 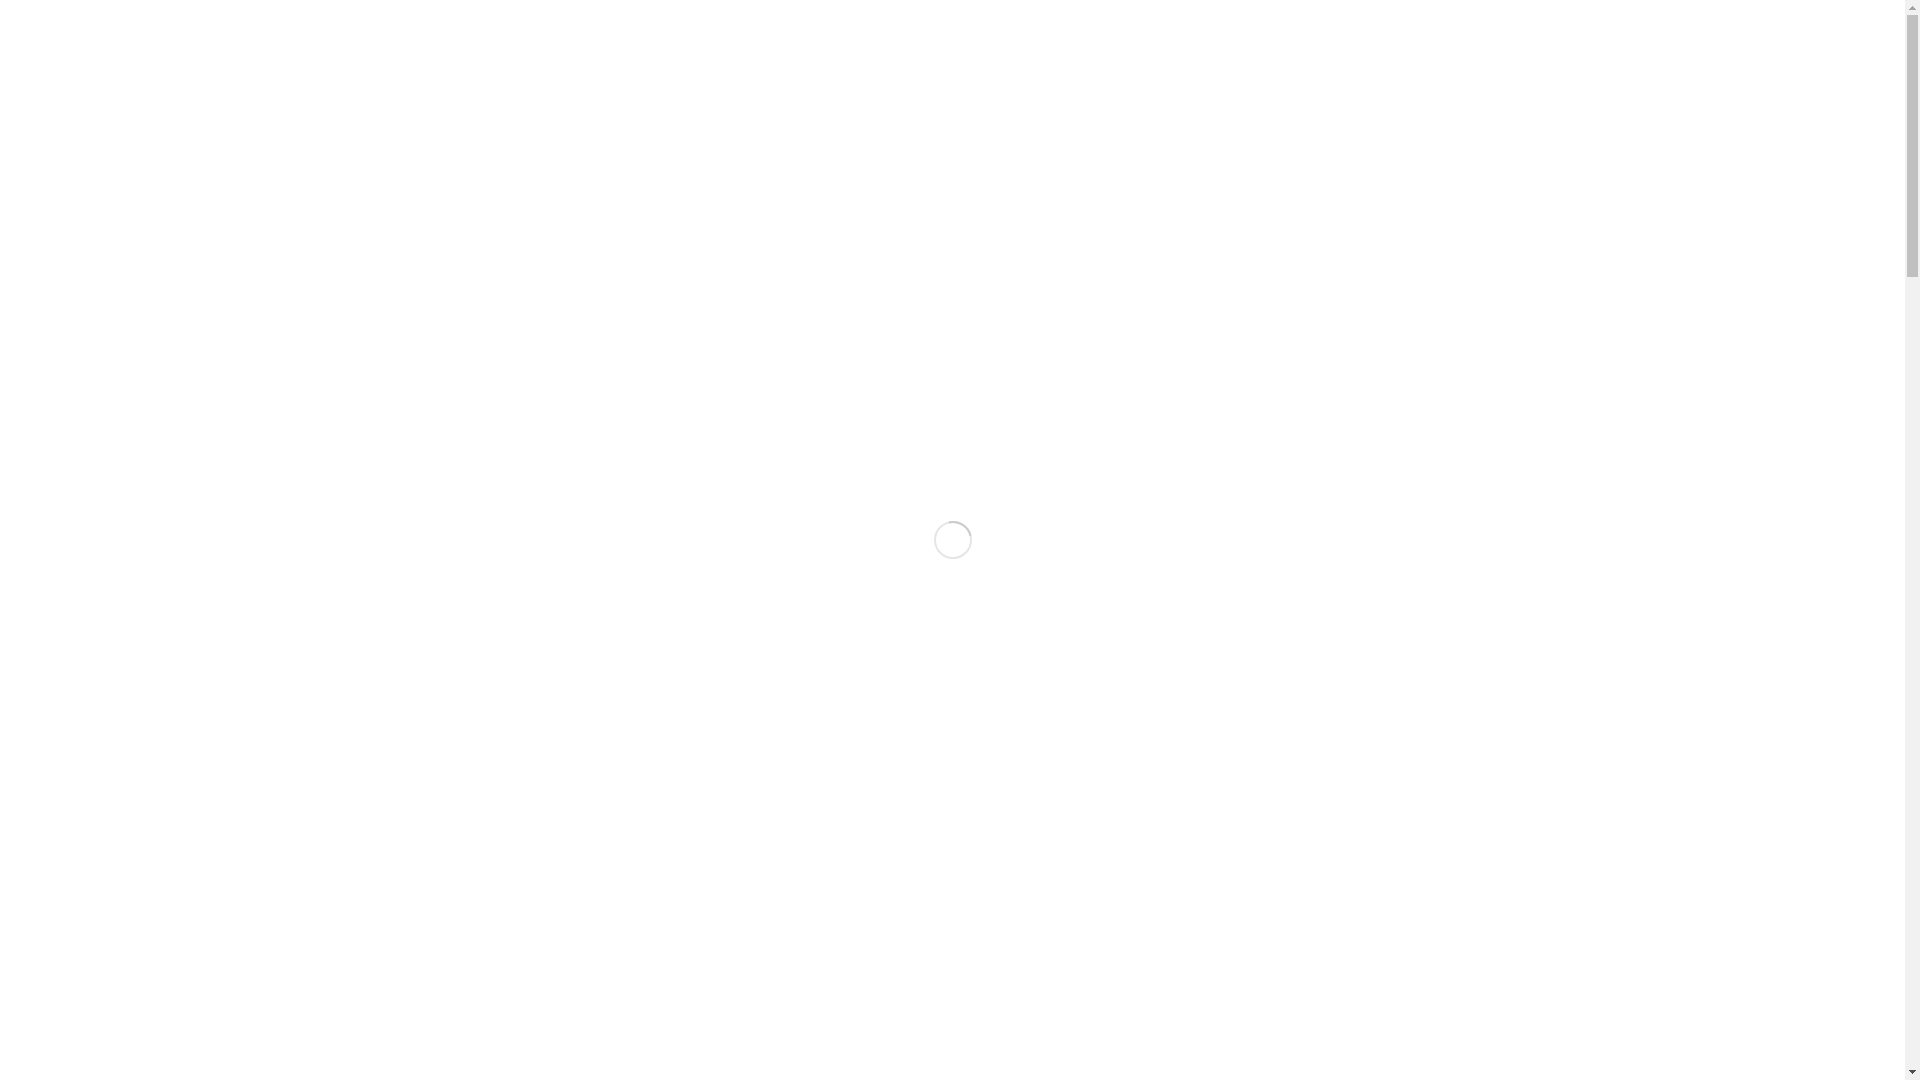 I want to click on Llibres, so click(x=1392, y=192).